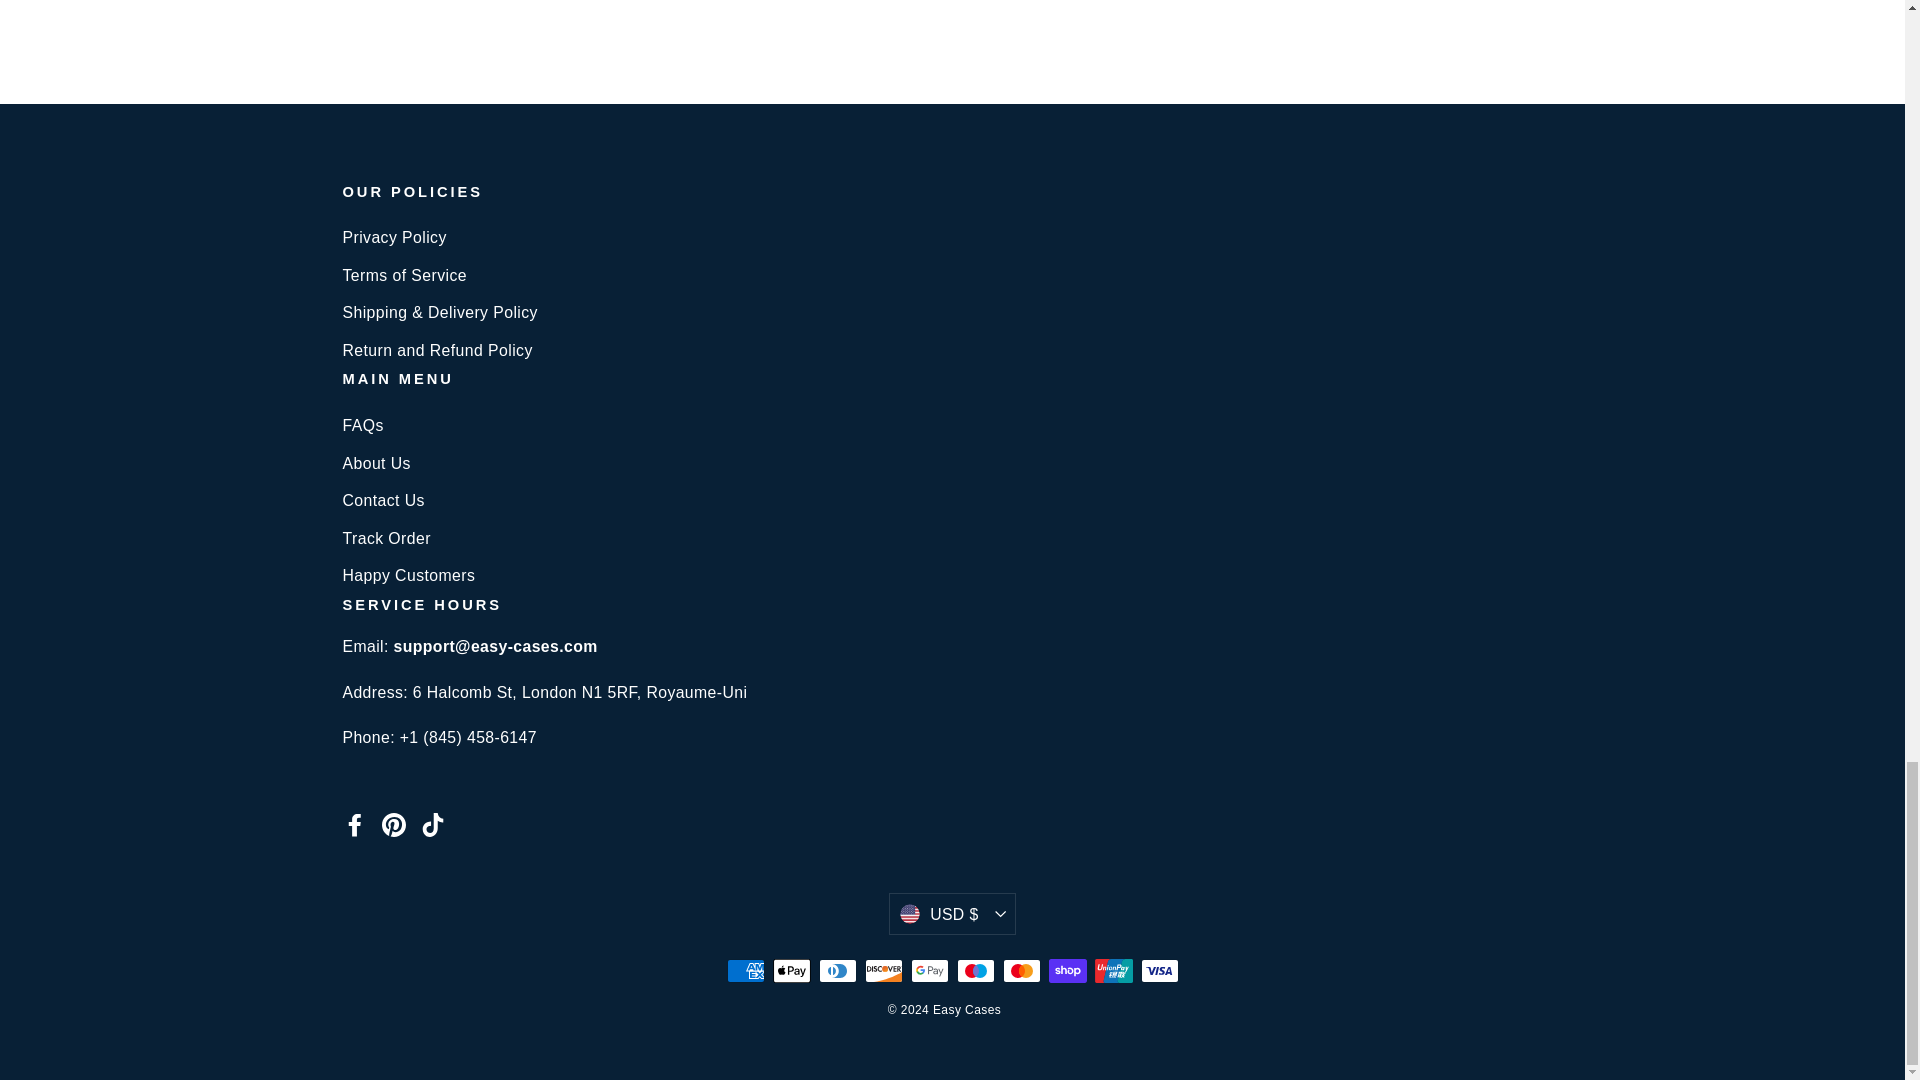 The height and width of the screenshot is (1080, 1920). What do you see at coordinates (883, 970) in the screenshot?
I see `Discover` at bounding box center [883, 970].